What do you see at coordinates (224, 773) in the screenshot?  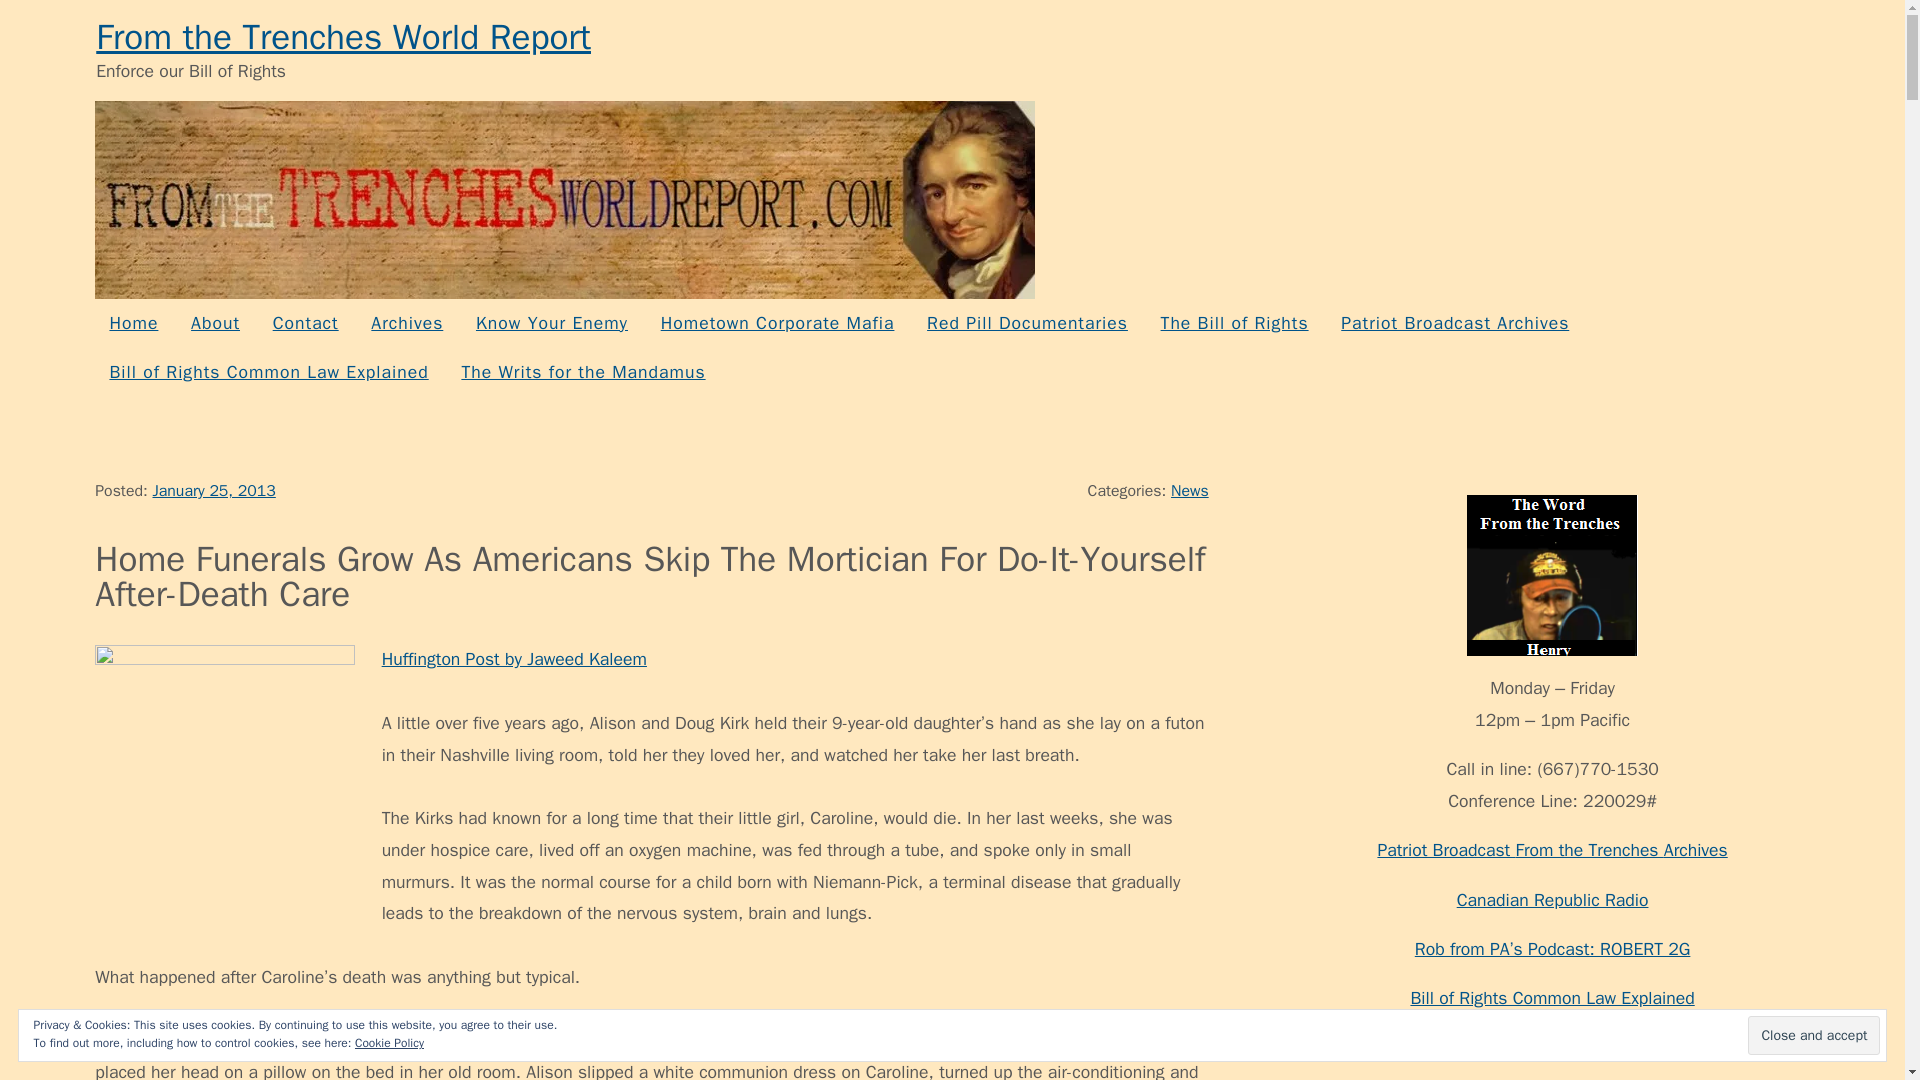 I see `kirk` at bounding box center [224, 773].